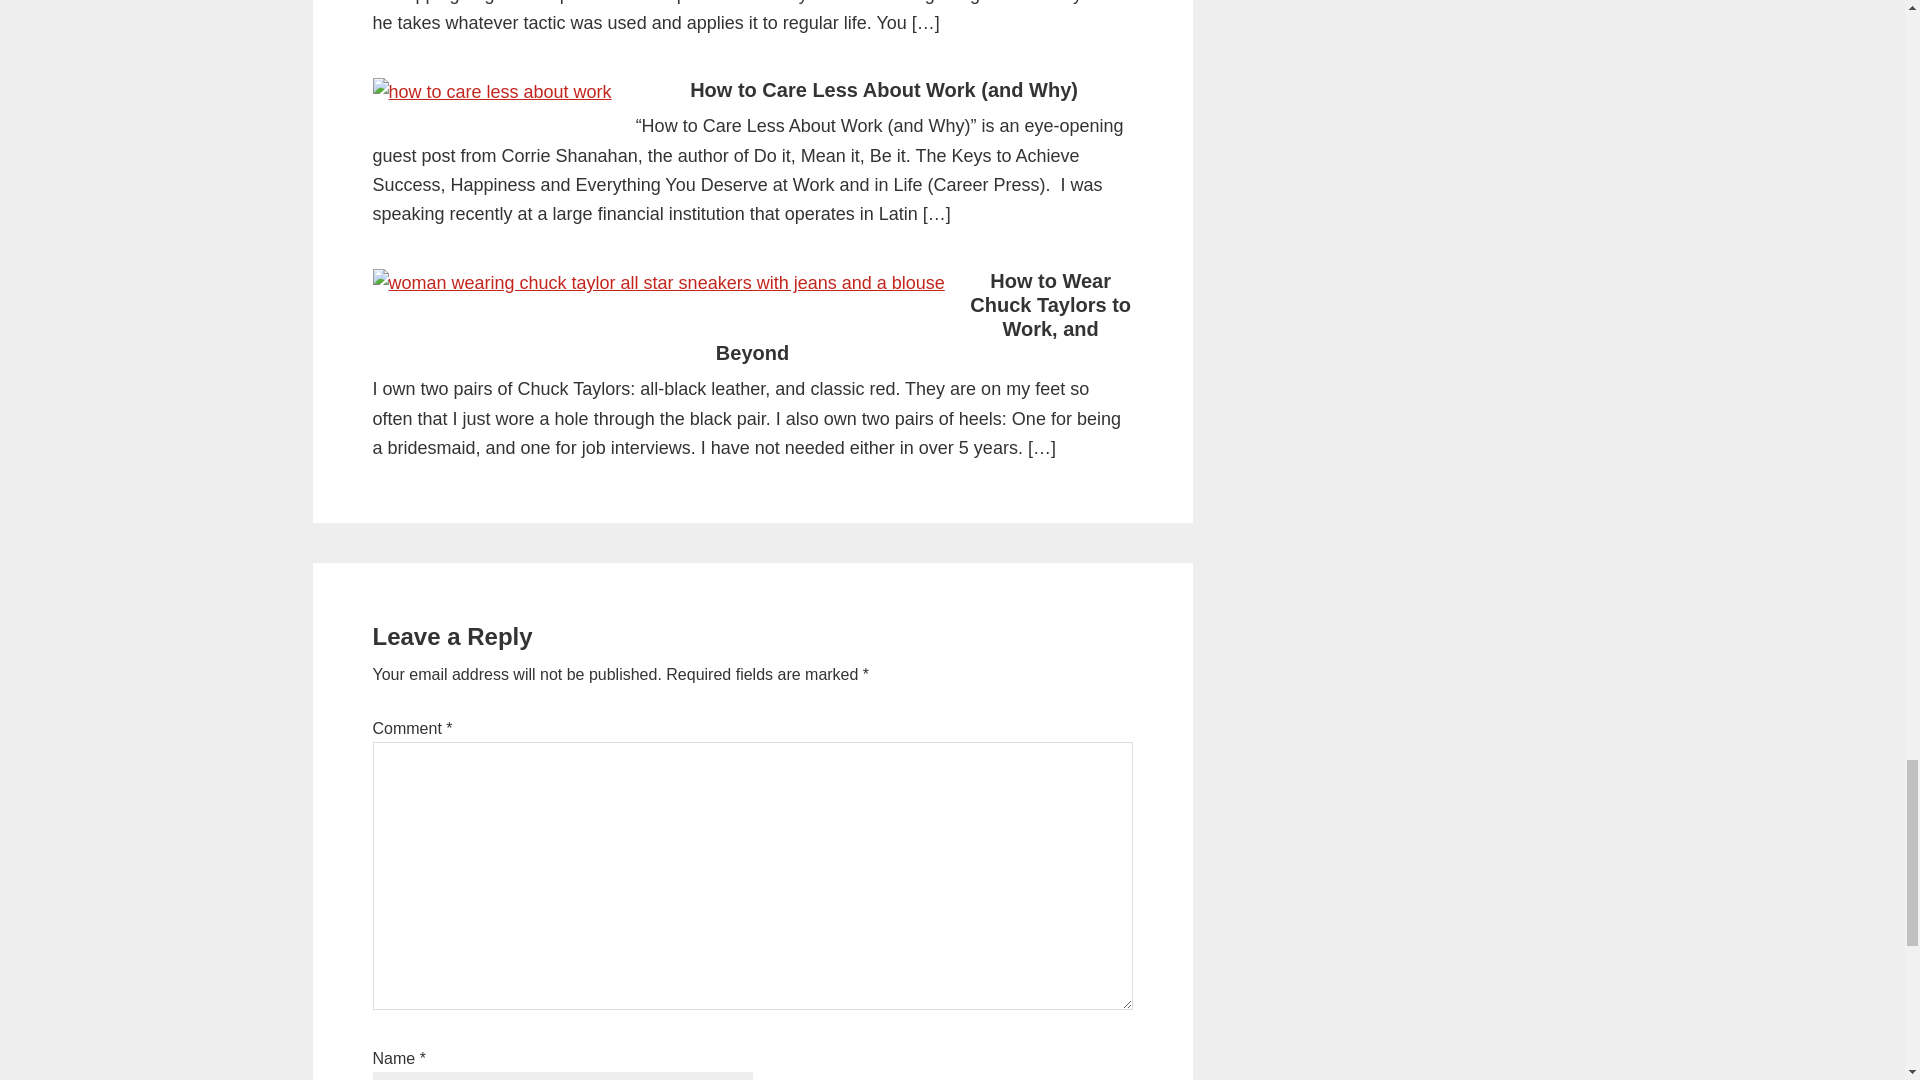 Image resolution: width=1920 pixels, height=1080 pixels. What do you see at coordinates (923, 316) in the screenshot?
I see `How to Wear Chuck Taylors to Work, and Beyond` at bounding box center [923, 316].